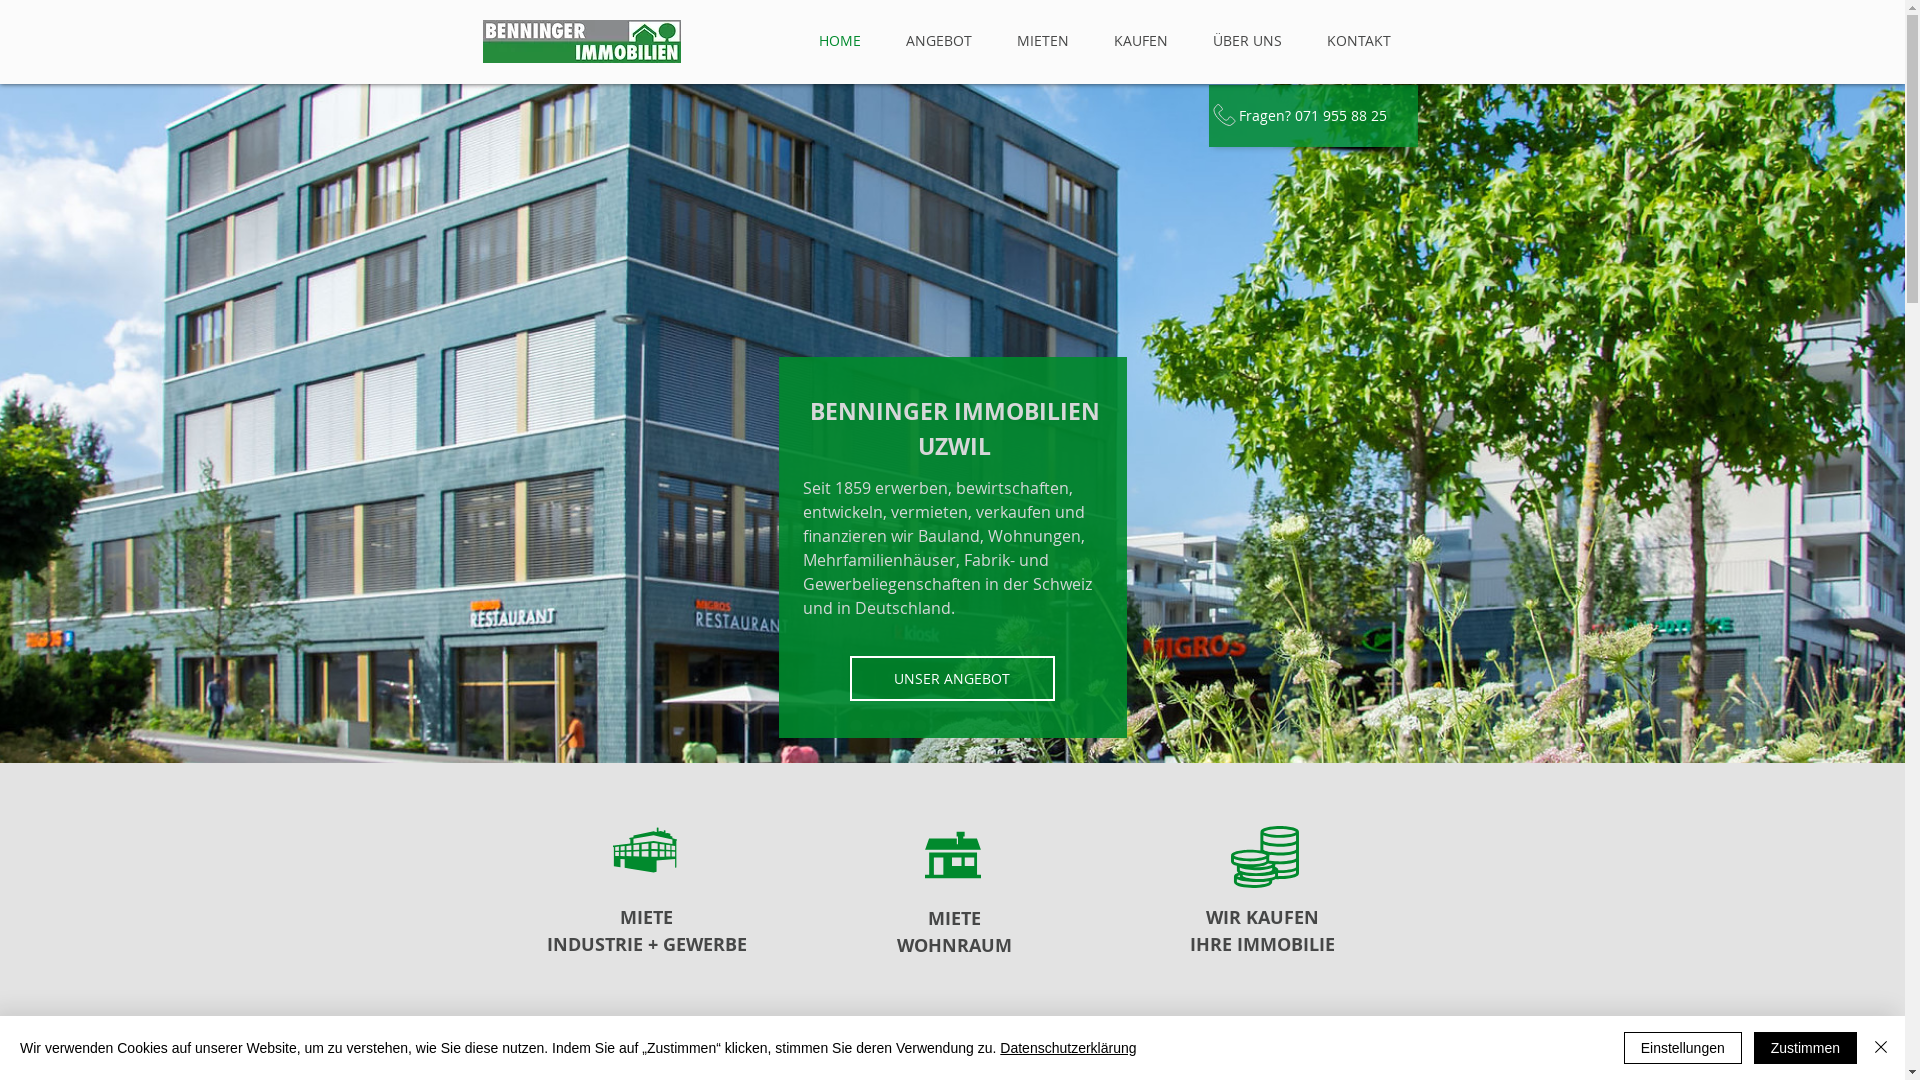 This screenshot has width=1920, height=1080. What do you see at coordinates (1806, 1048) in the screenshot?
I see `Zustimmen` at bounding box center [1806, 1048].